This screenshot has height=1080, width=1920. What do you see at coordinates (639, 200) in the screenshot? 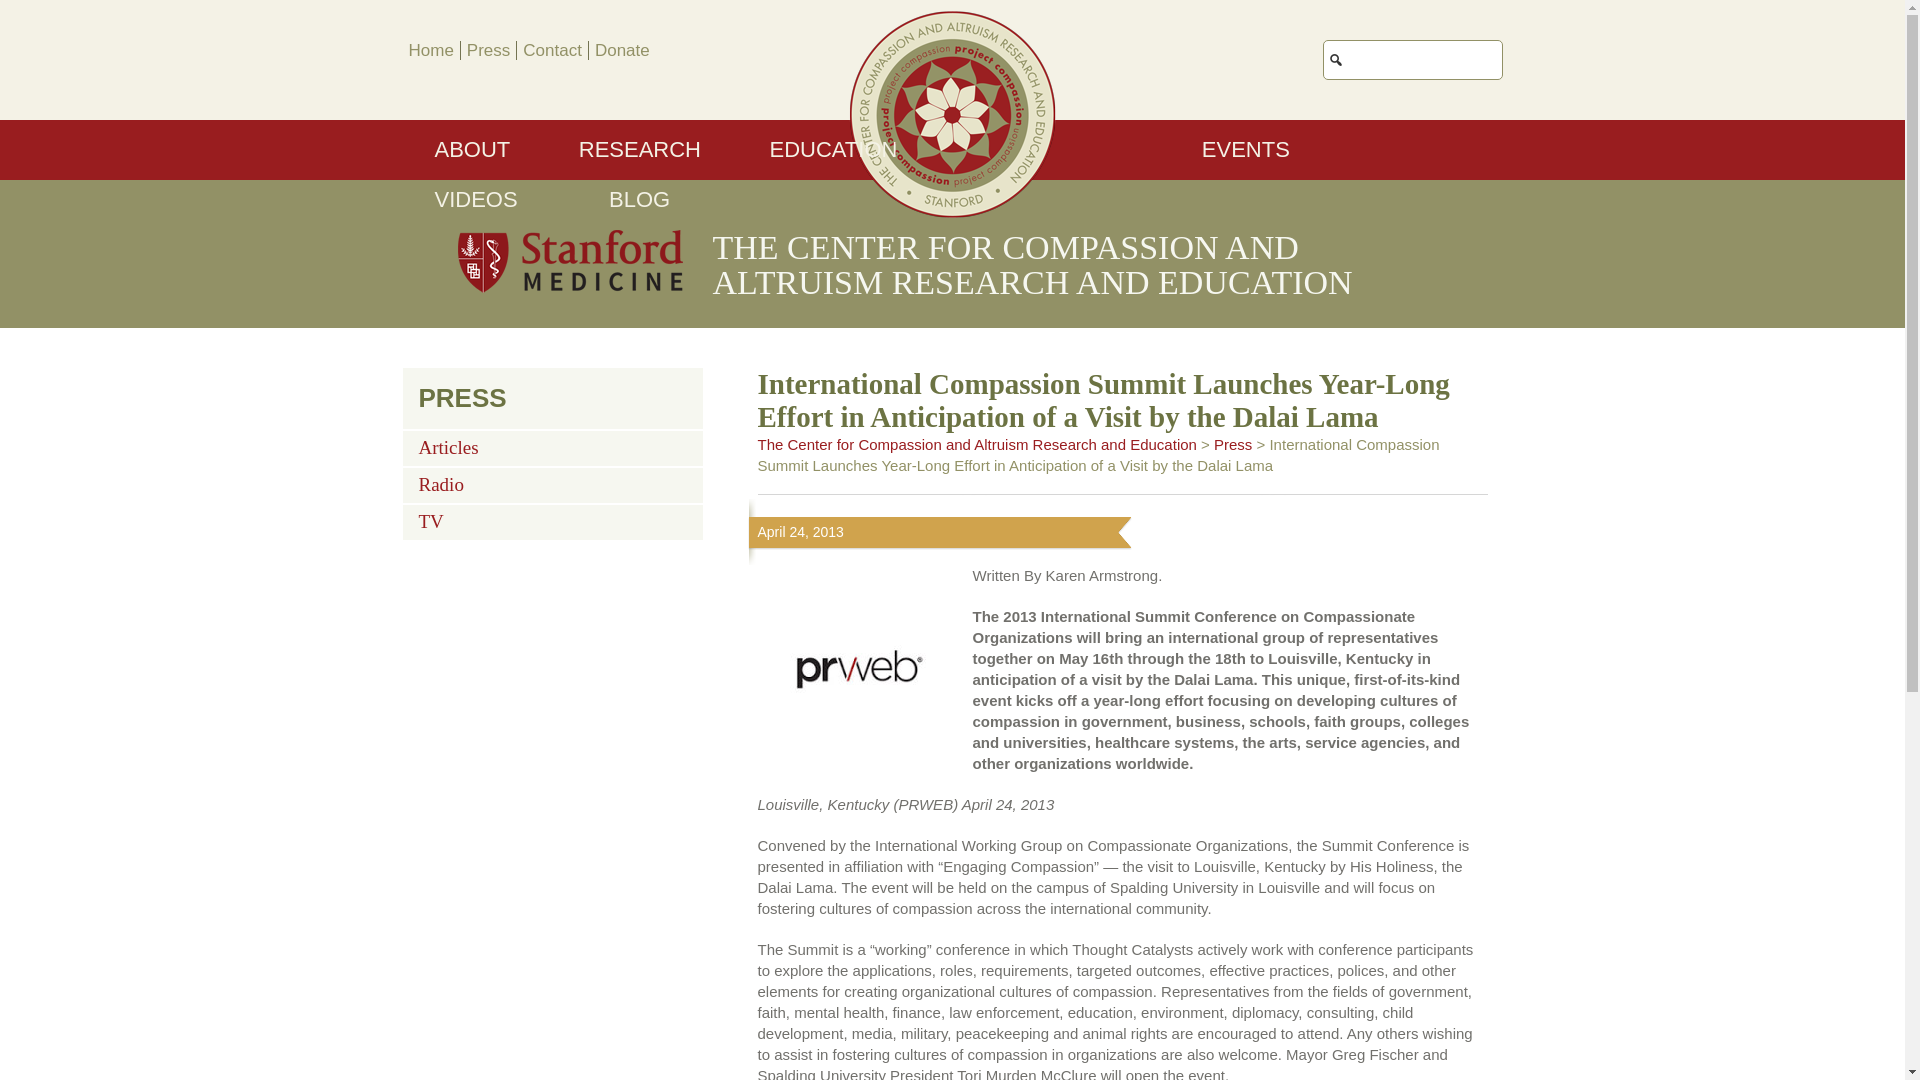
I see `BLOG` at bounding box center [639, 200].